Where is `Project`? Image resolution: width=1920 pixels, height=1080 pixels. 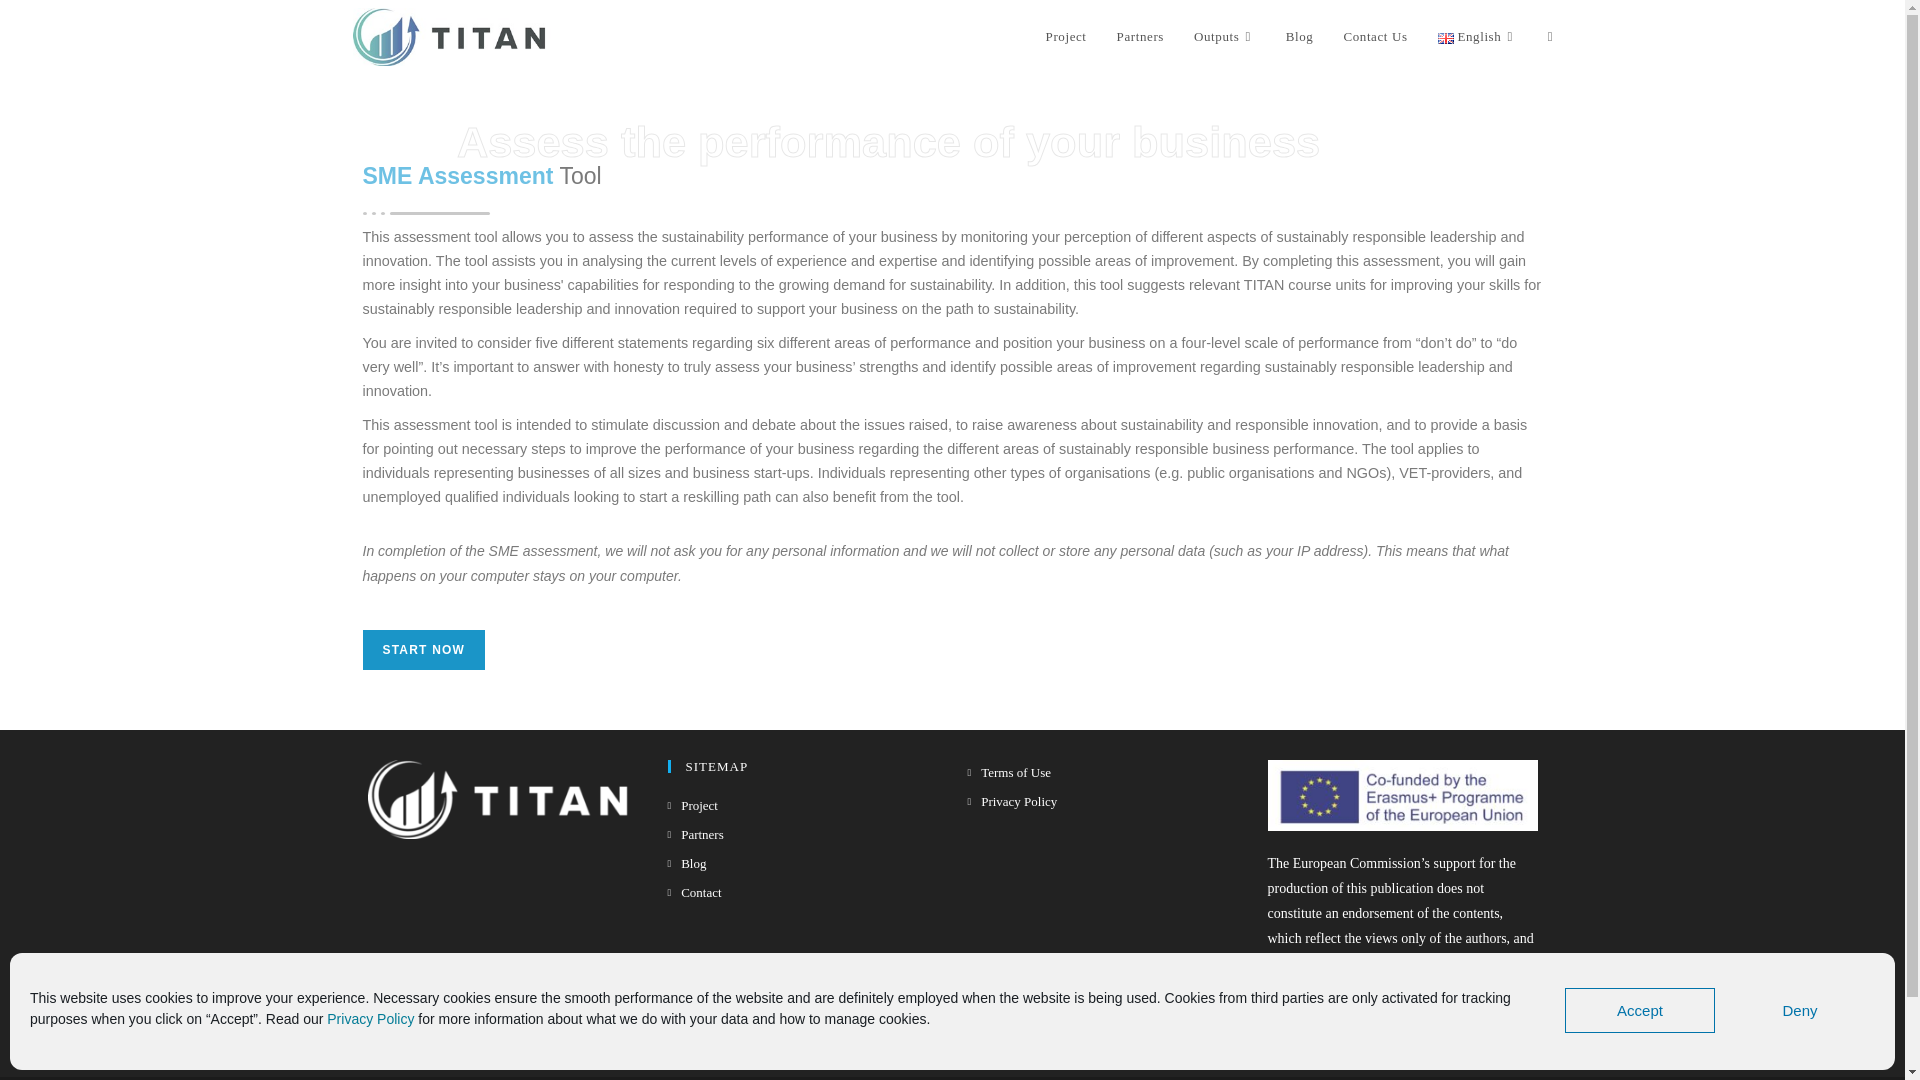
Project is located at coordinates (1066, 37).